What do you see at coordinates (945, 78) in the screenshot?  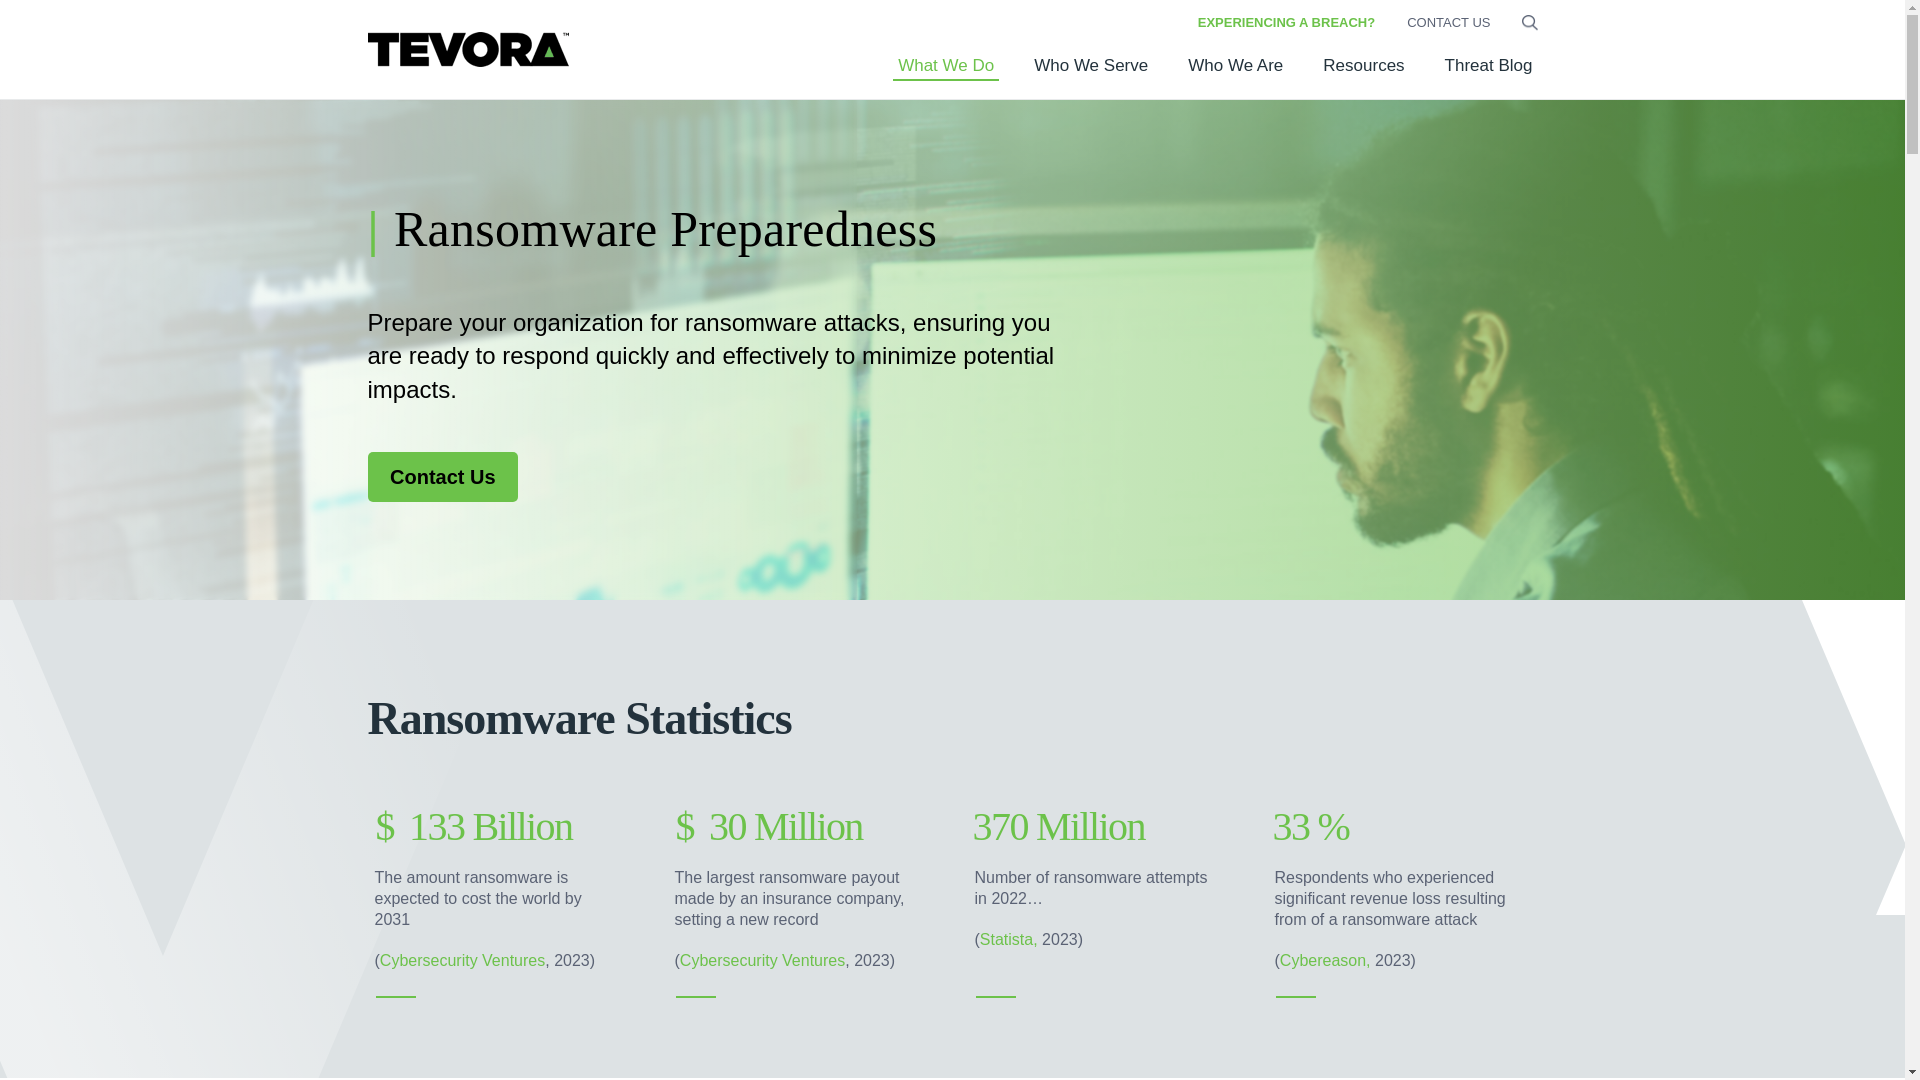 I see `What We Do` at bounding box center [945, 78].